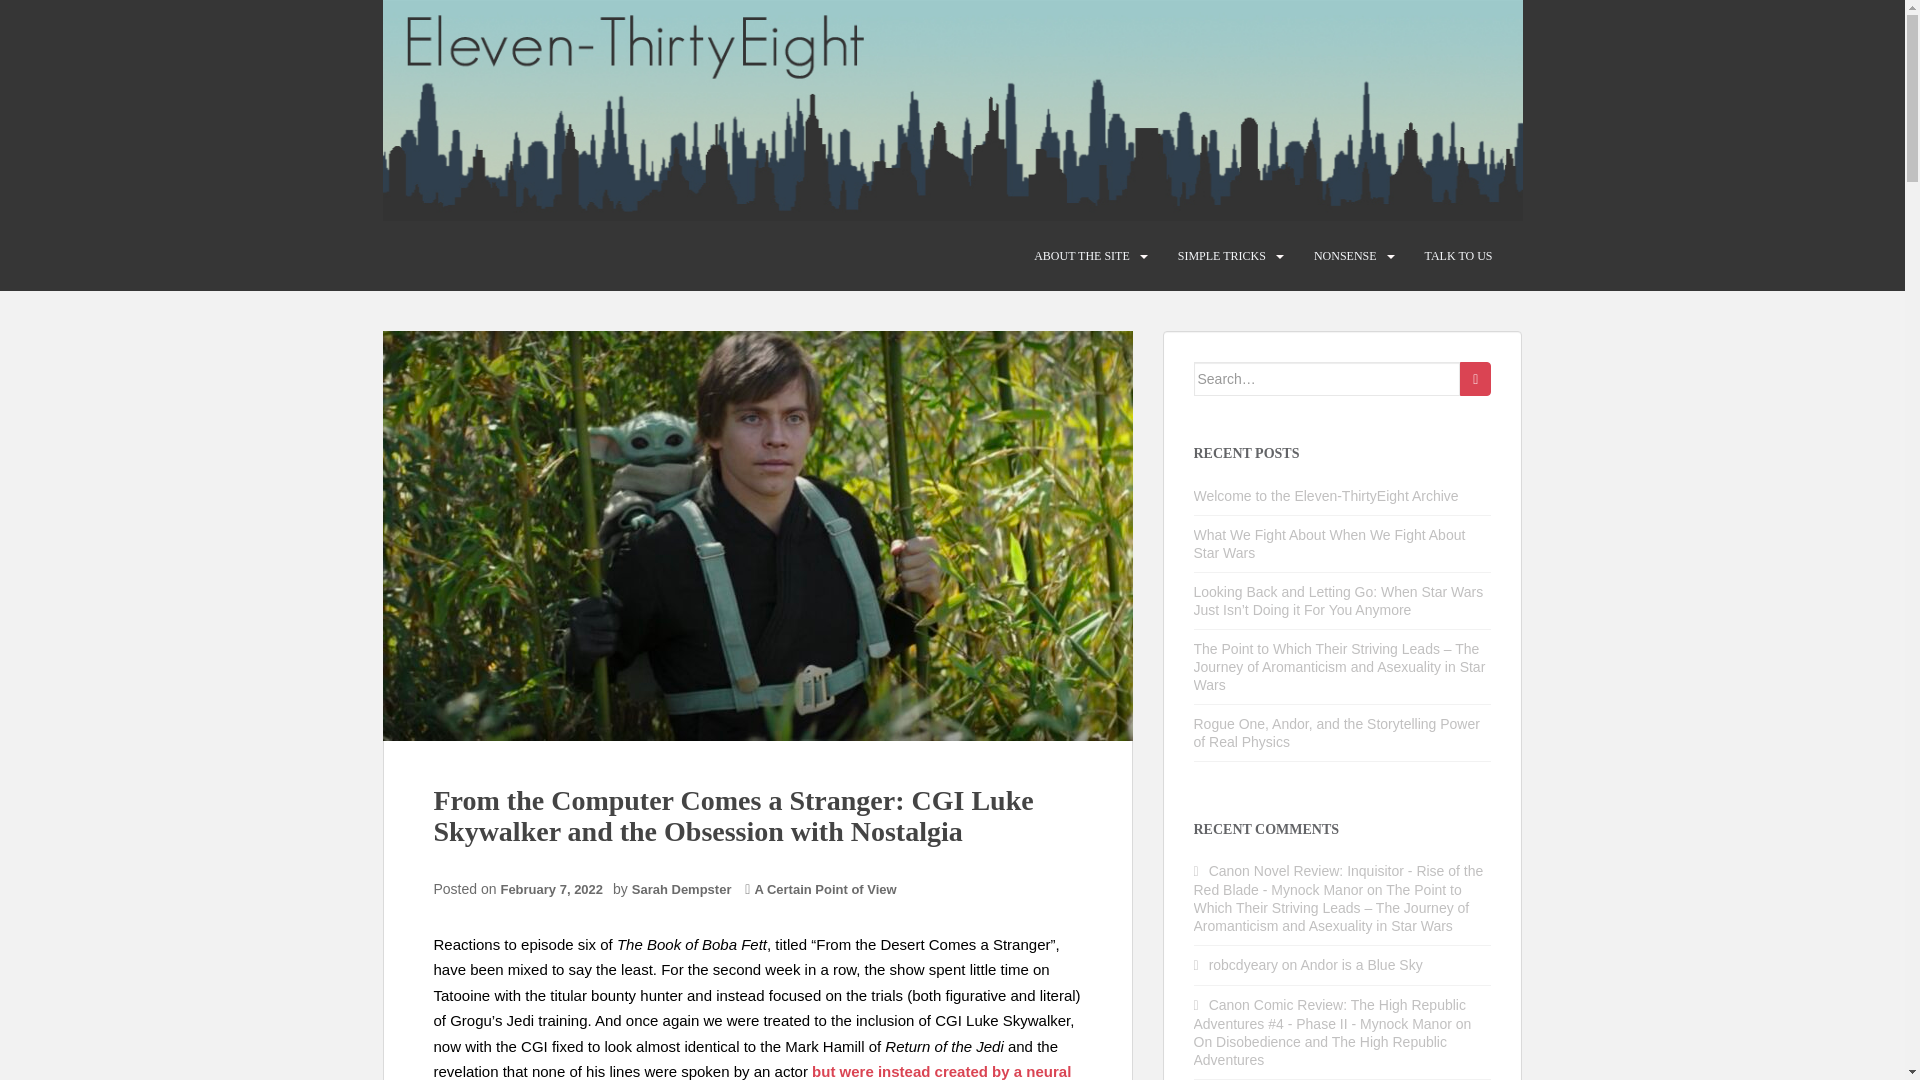  Describe the element at coordinates (681, 890) in the screenshot. I see `Posts by Sarah Dempster` at that location.